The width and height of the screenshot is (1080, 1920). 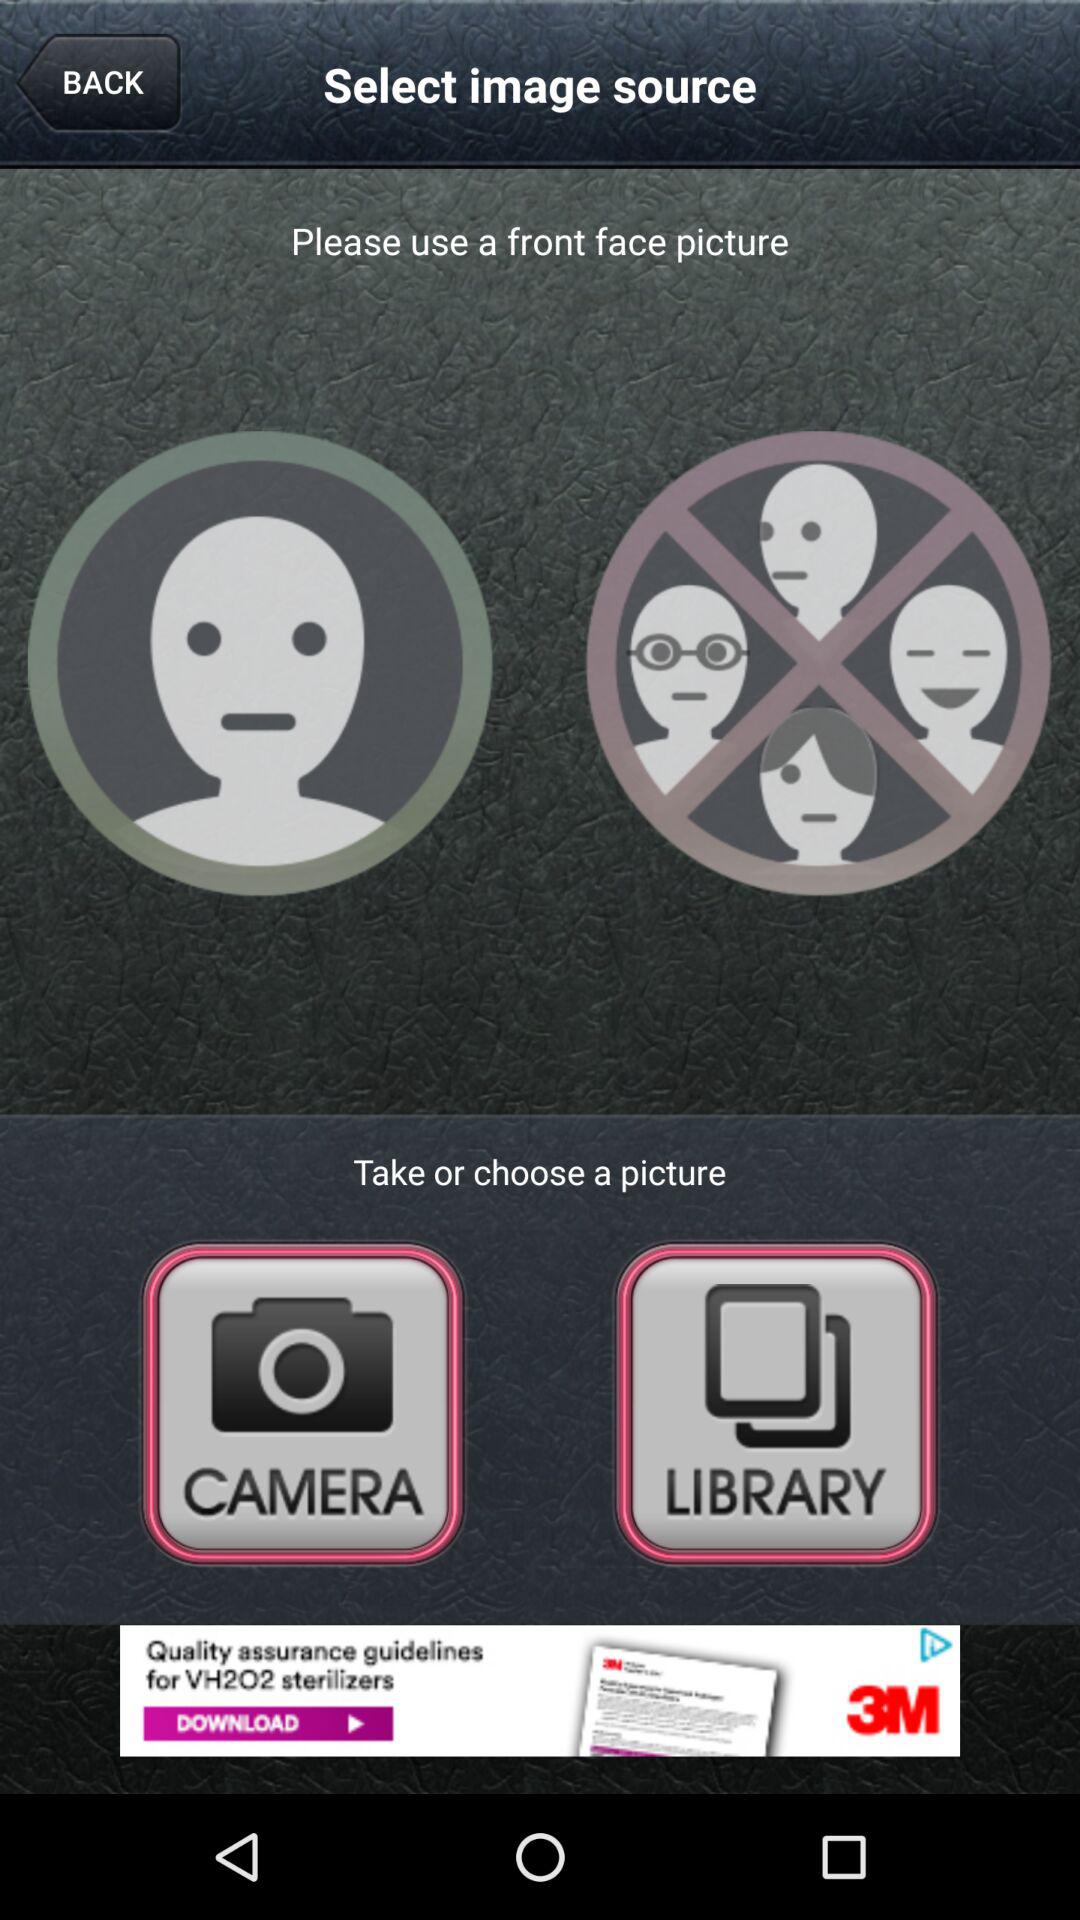 What do you see at coordinates (540, 1690) in the screenshot?
I see `advertisement link` at bounding box center [540, 1690].